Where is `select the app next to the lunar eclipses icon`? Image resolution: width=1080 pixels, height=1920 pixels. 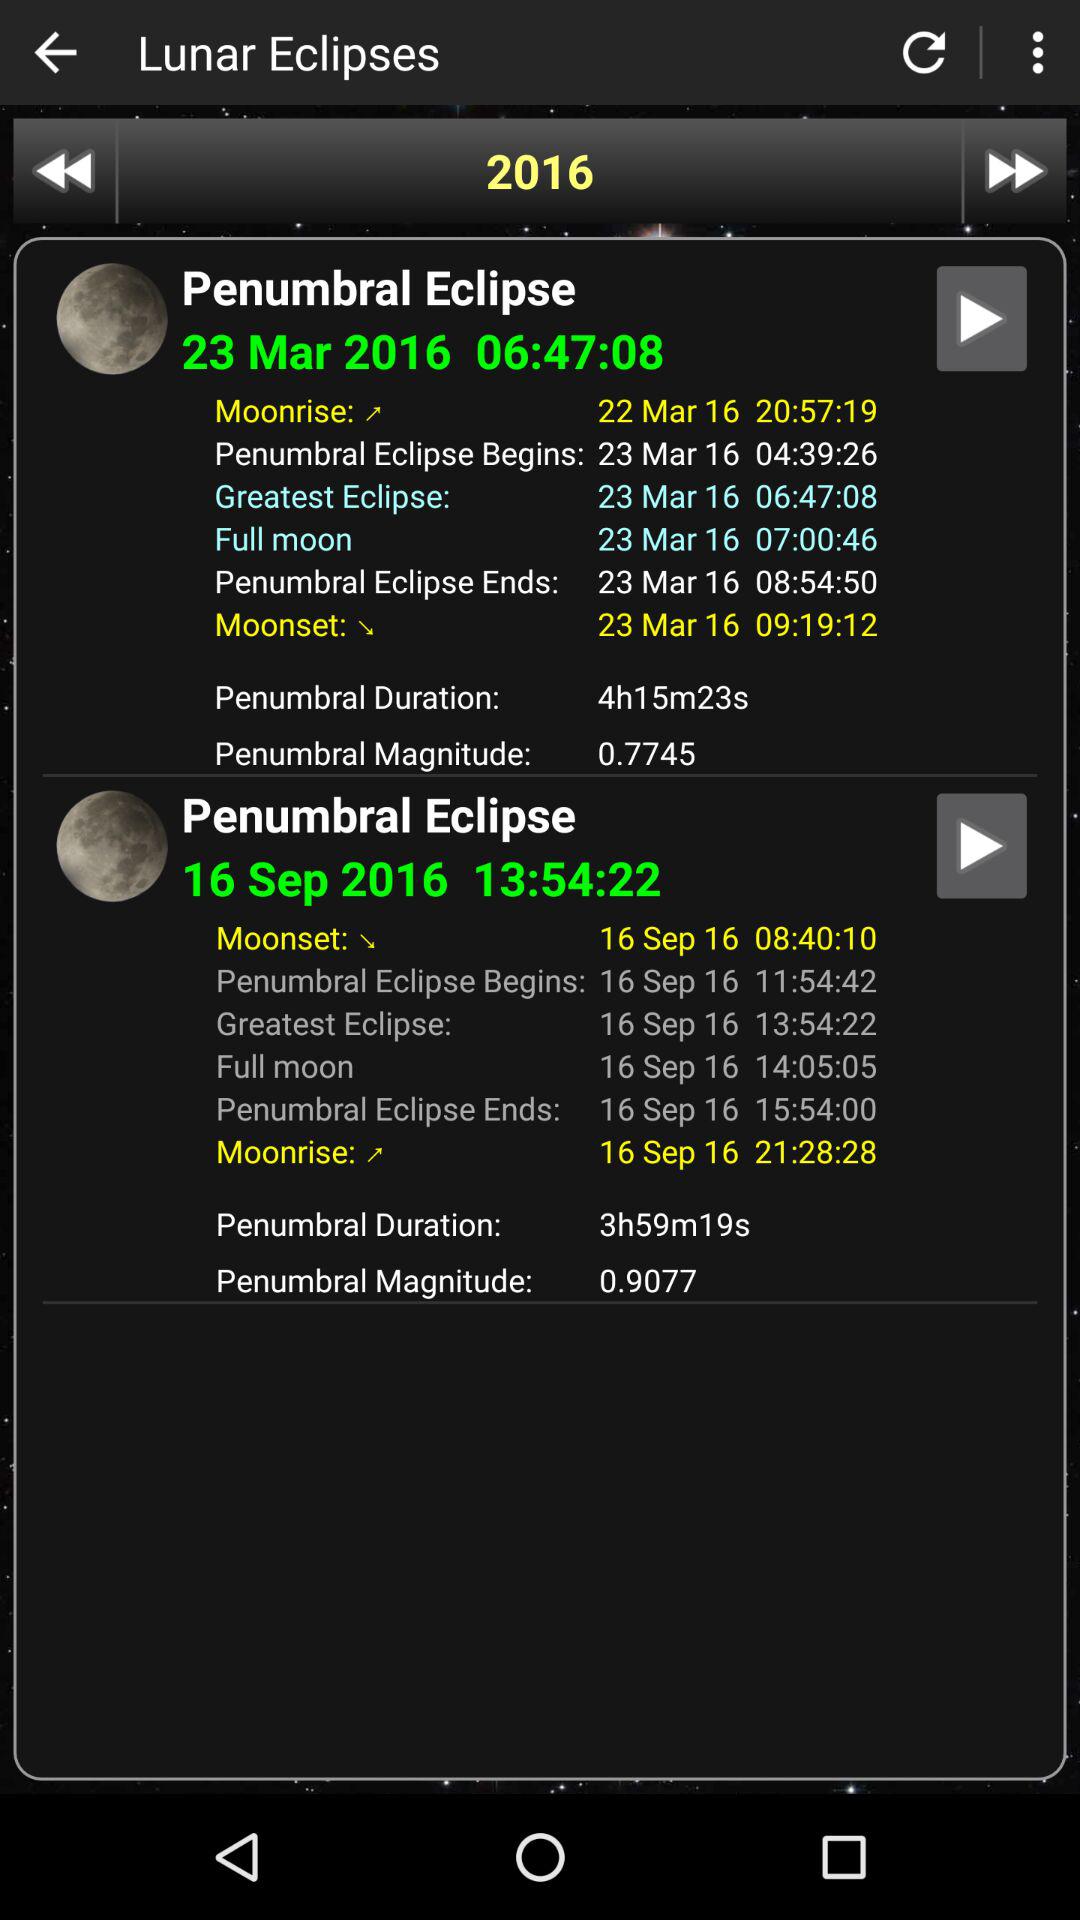
select the app next to the lunar eclipses icon is located at coordinates (55, 52).